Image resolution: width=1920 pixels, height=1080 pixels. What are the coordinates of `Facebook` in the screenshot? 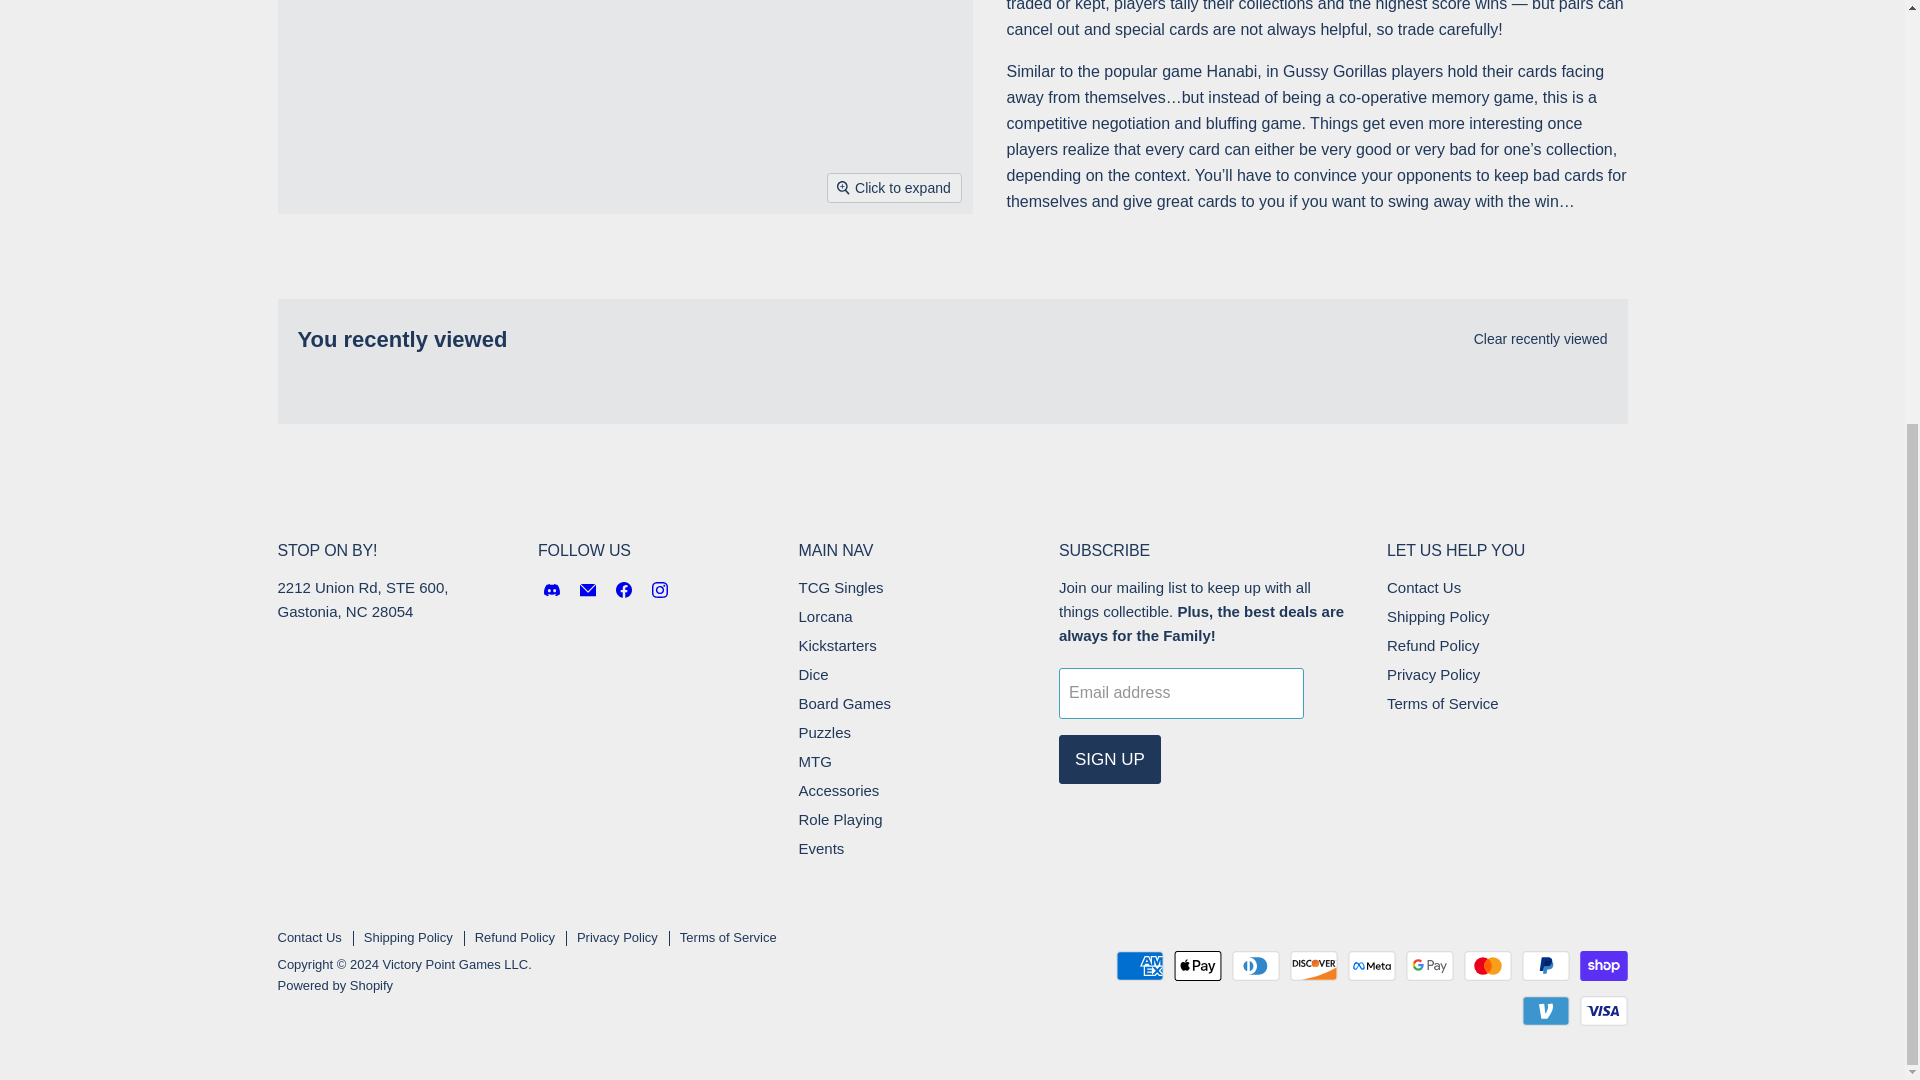 It's located at (624, 589).